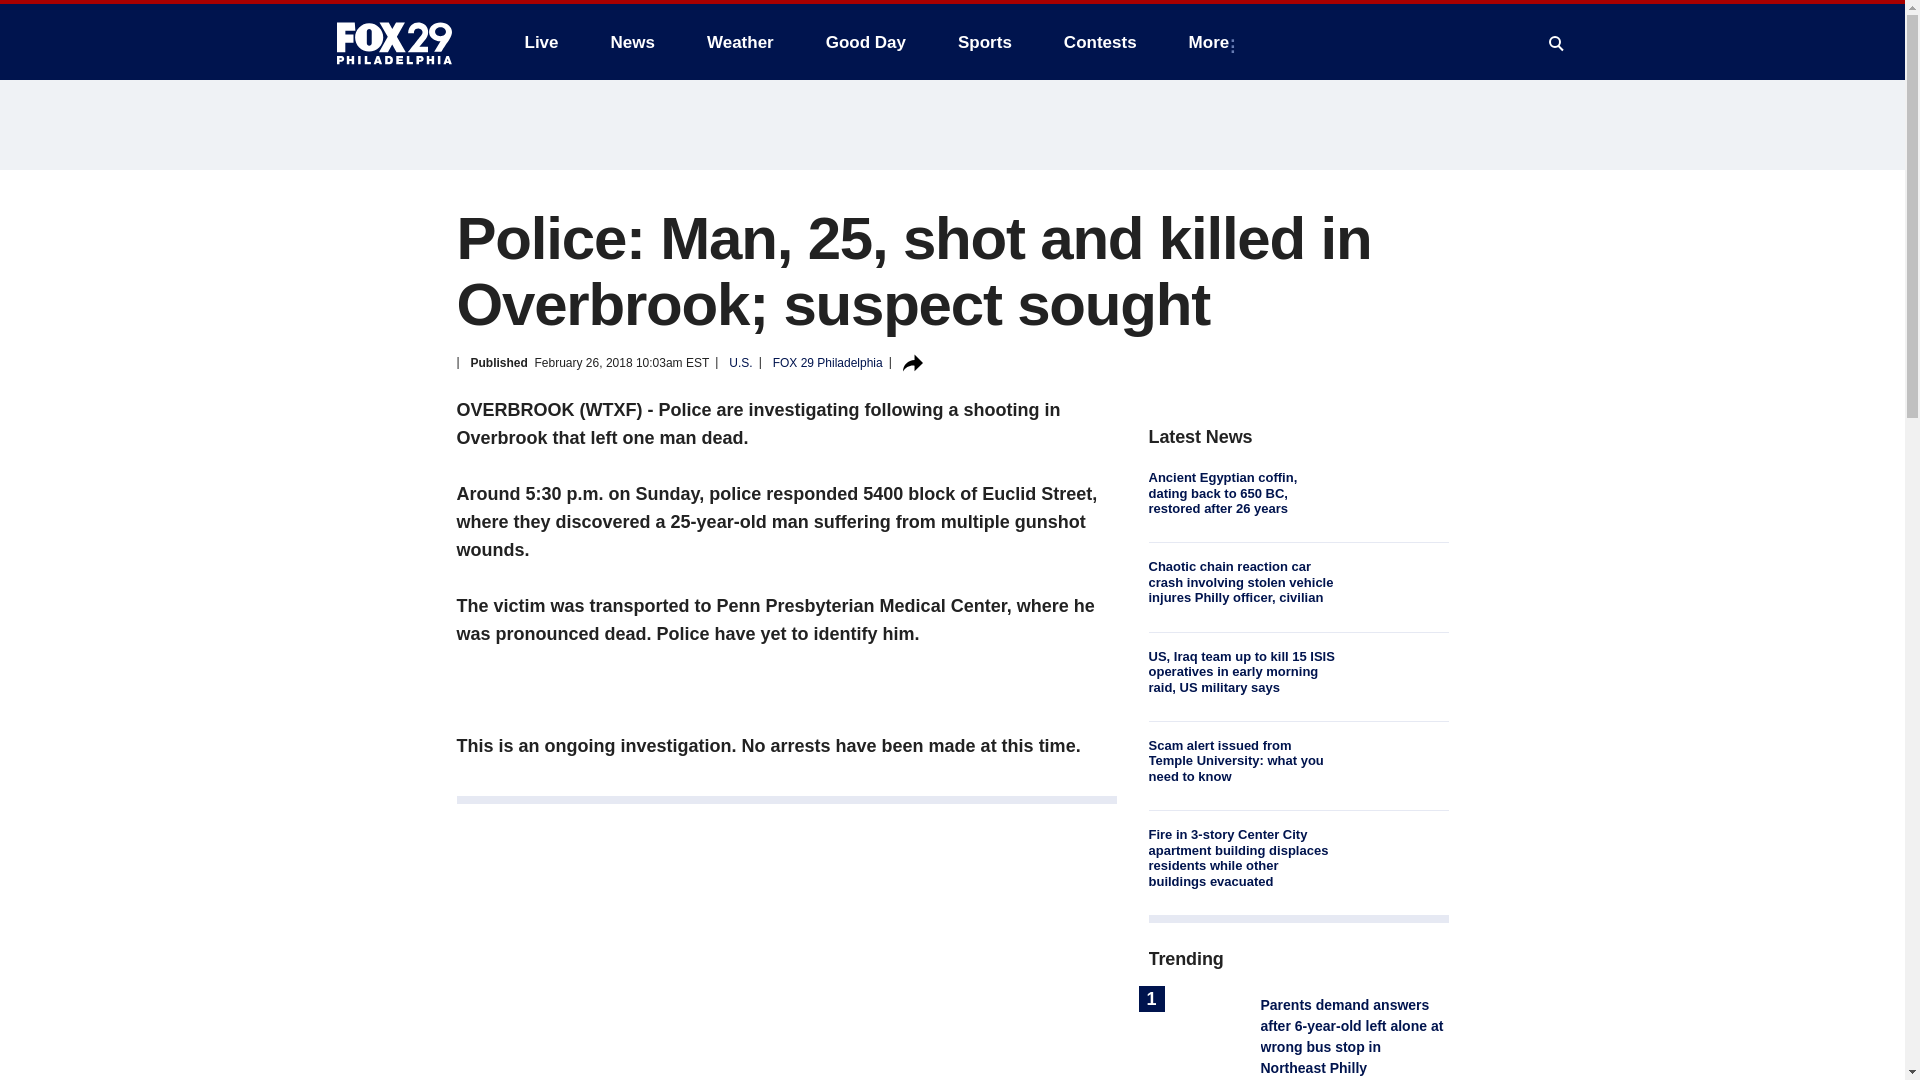 The height and width of the screenshot is (1080, 1920). What do you see at coordinates (541, 42) in the screenshot?
I see `Live` at bounding box center [541, 42].